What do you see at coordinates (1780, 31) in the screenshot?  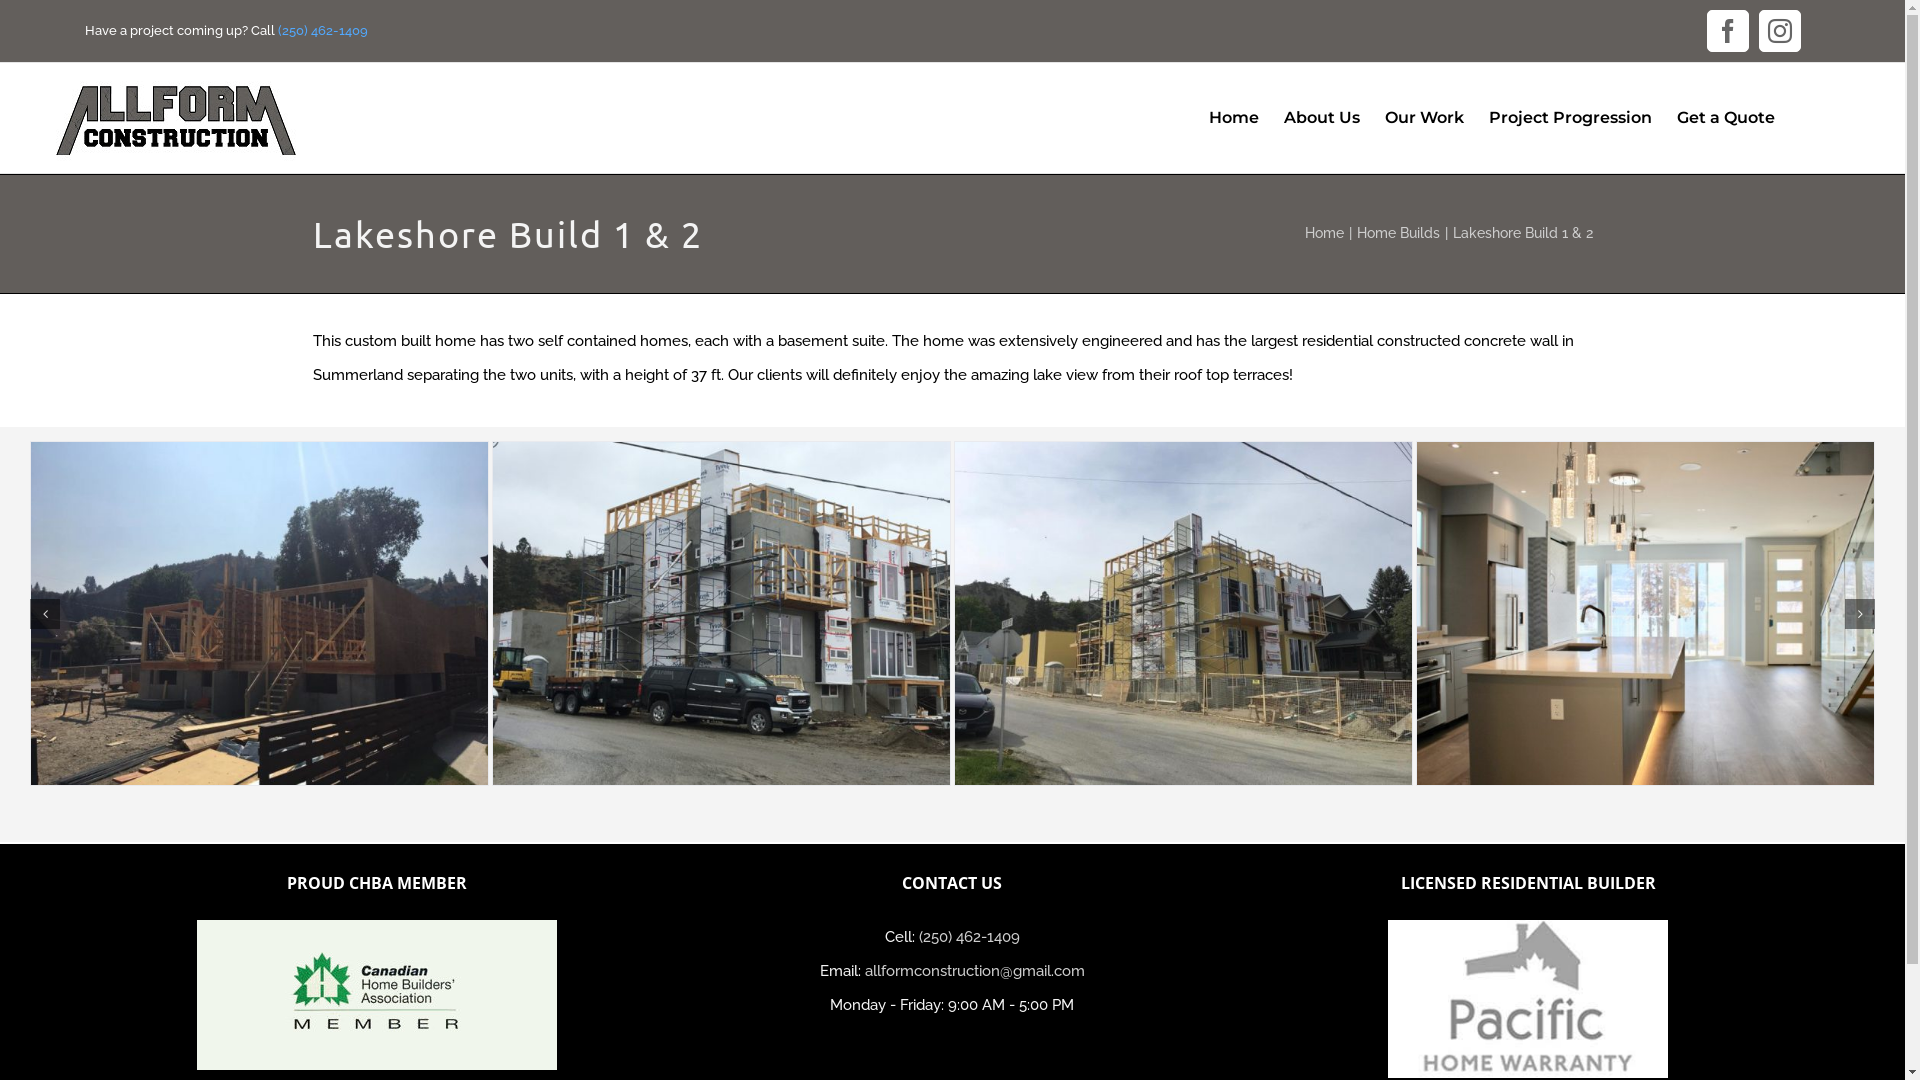 I see `Instagram` at bounding box center [1780, 31].